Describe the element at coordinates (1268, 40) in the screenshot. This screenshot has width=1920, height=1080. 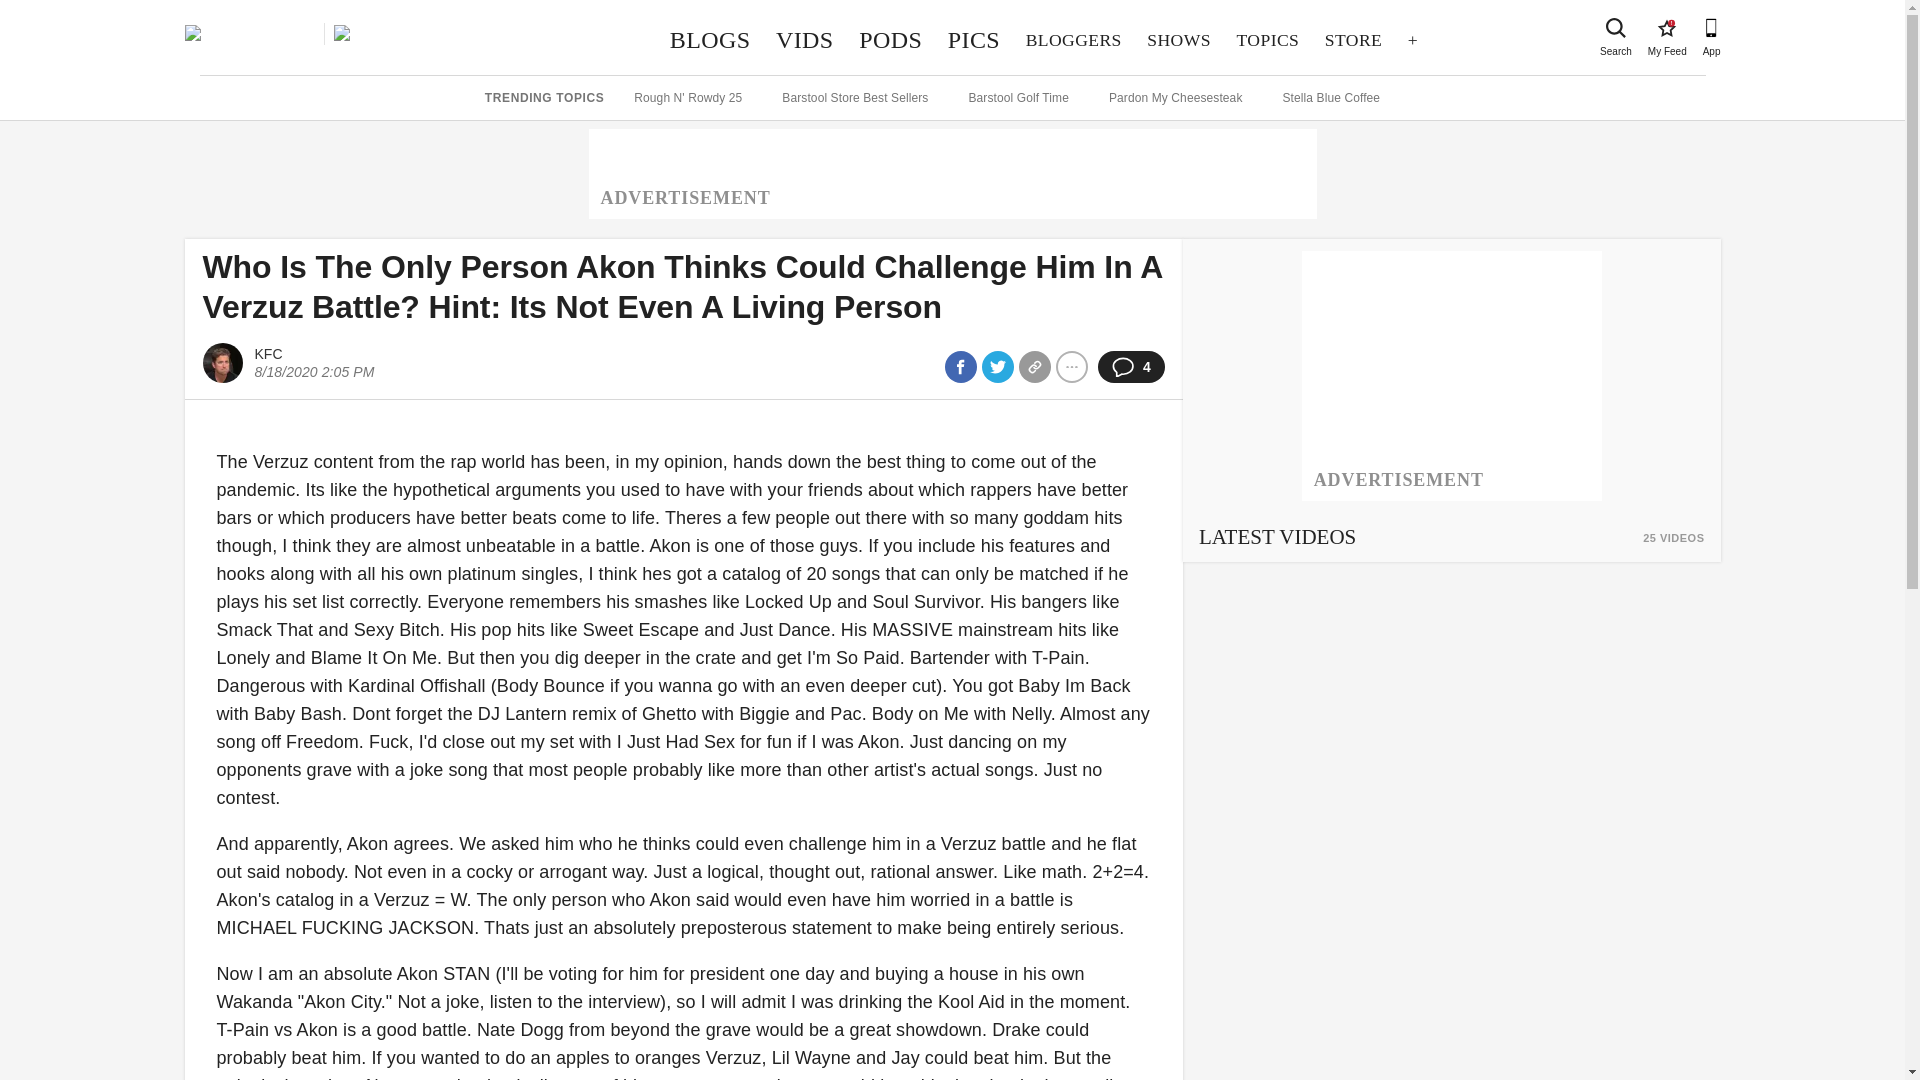
I see `BLOGS` at that location.